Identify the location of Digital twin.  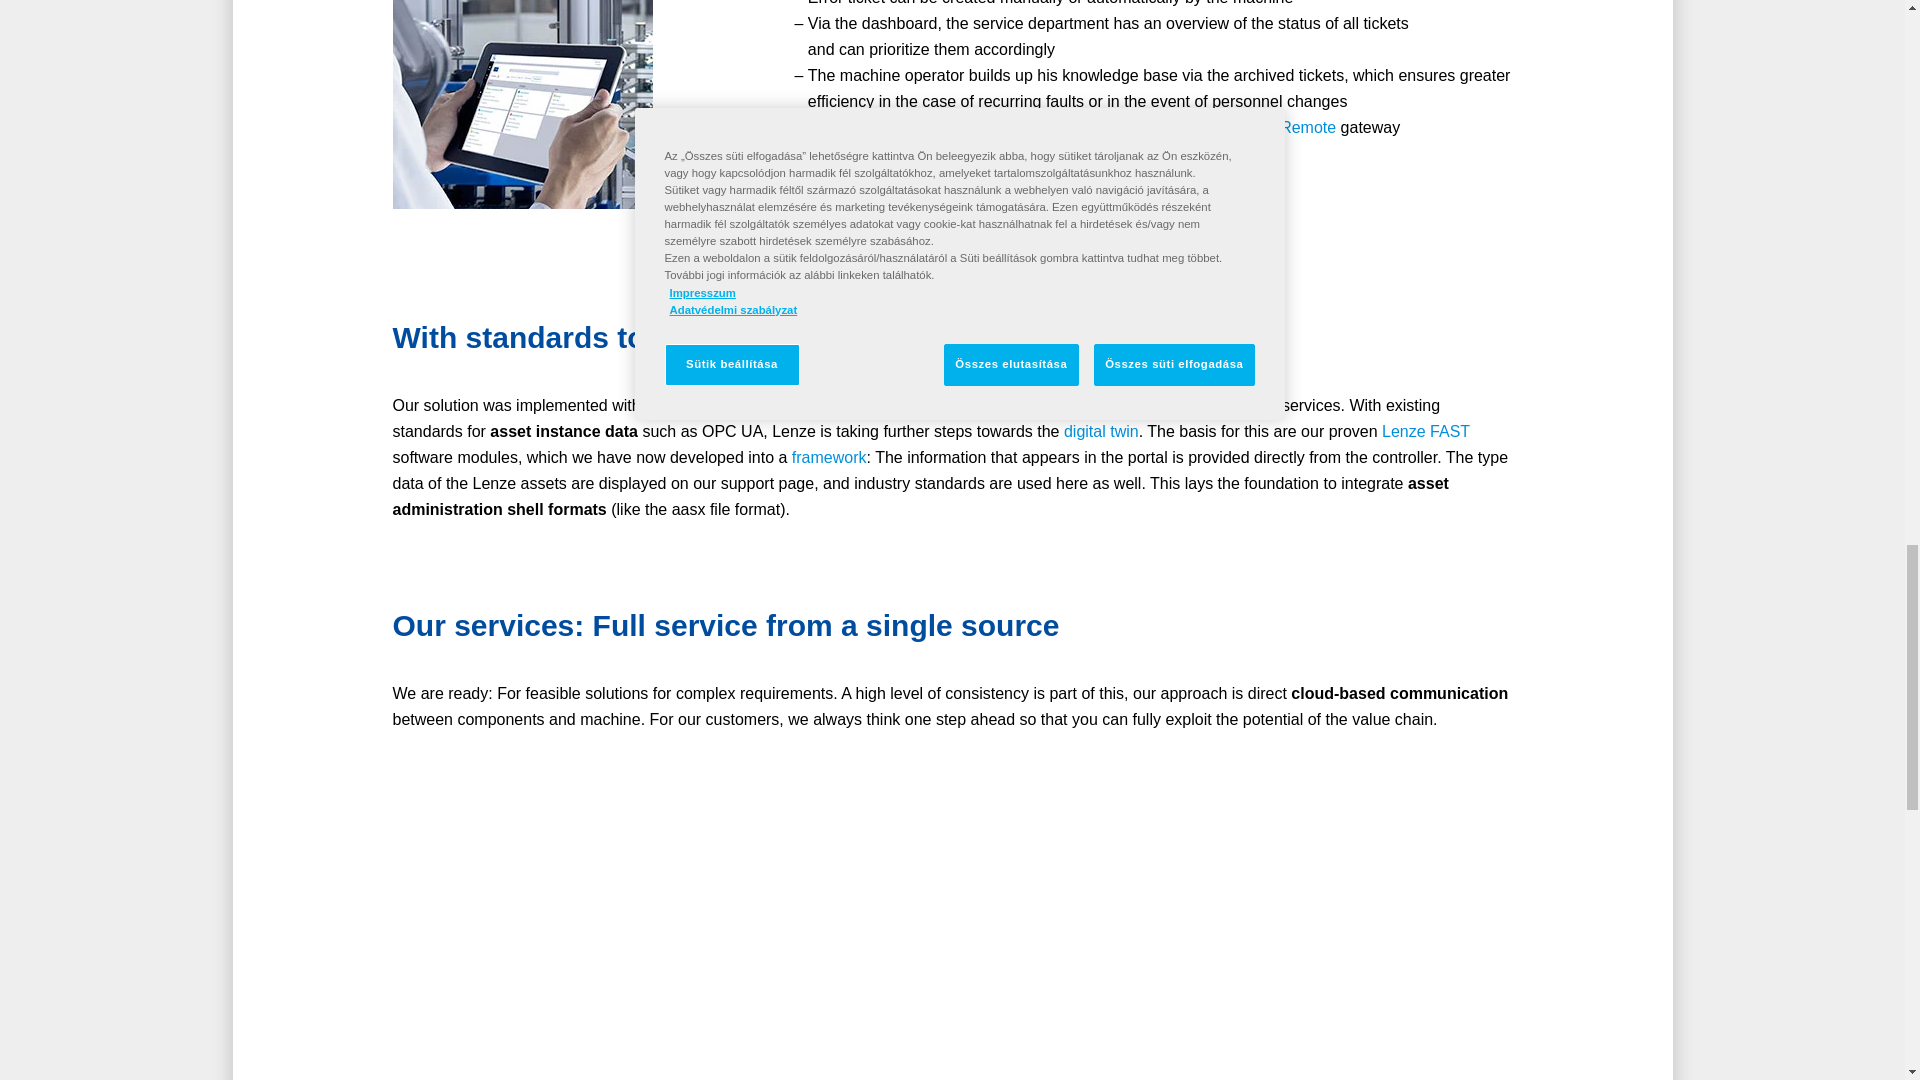
(1100, 431).